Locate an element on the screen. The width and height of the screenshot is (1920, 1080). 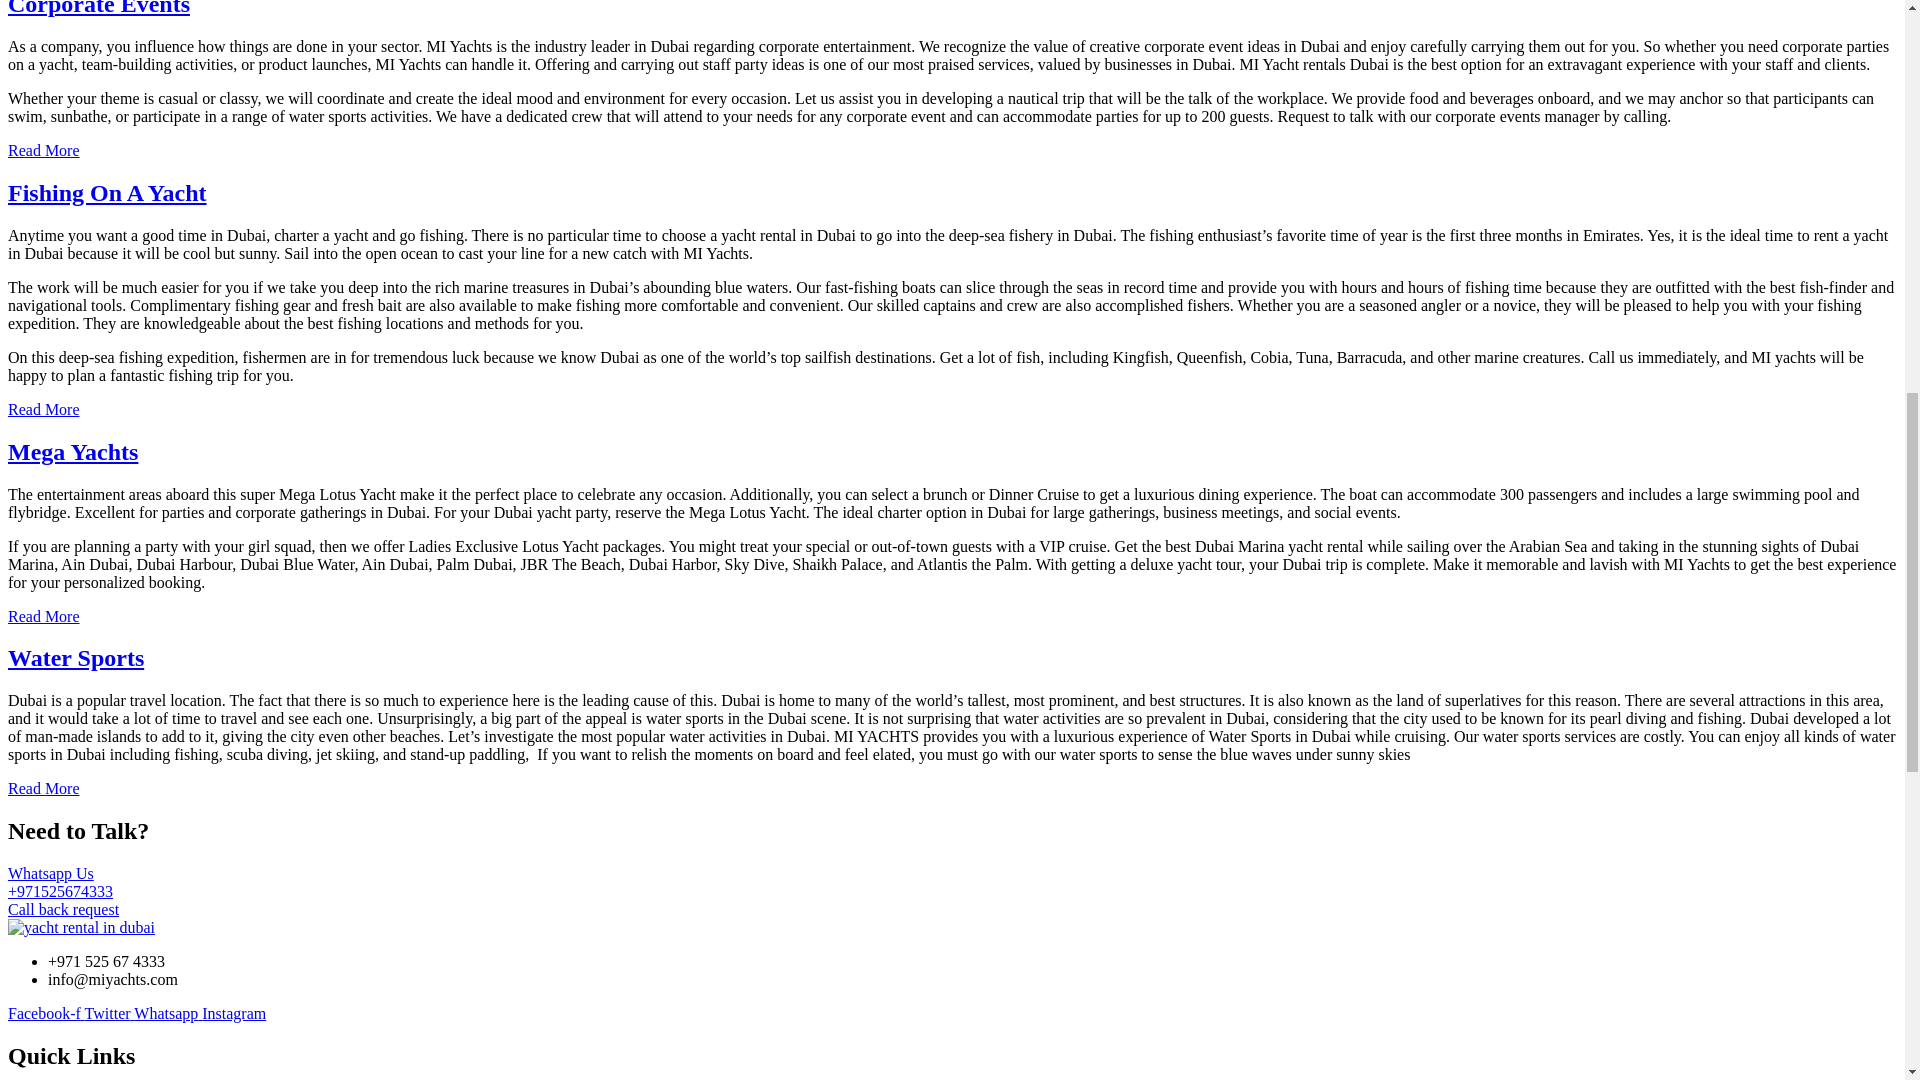
Facebook-f is located at coordinates (46, 1013).